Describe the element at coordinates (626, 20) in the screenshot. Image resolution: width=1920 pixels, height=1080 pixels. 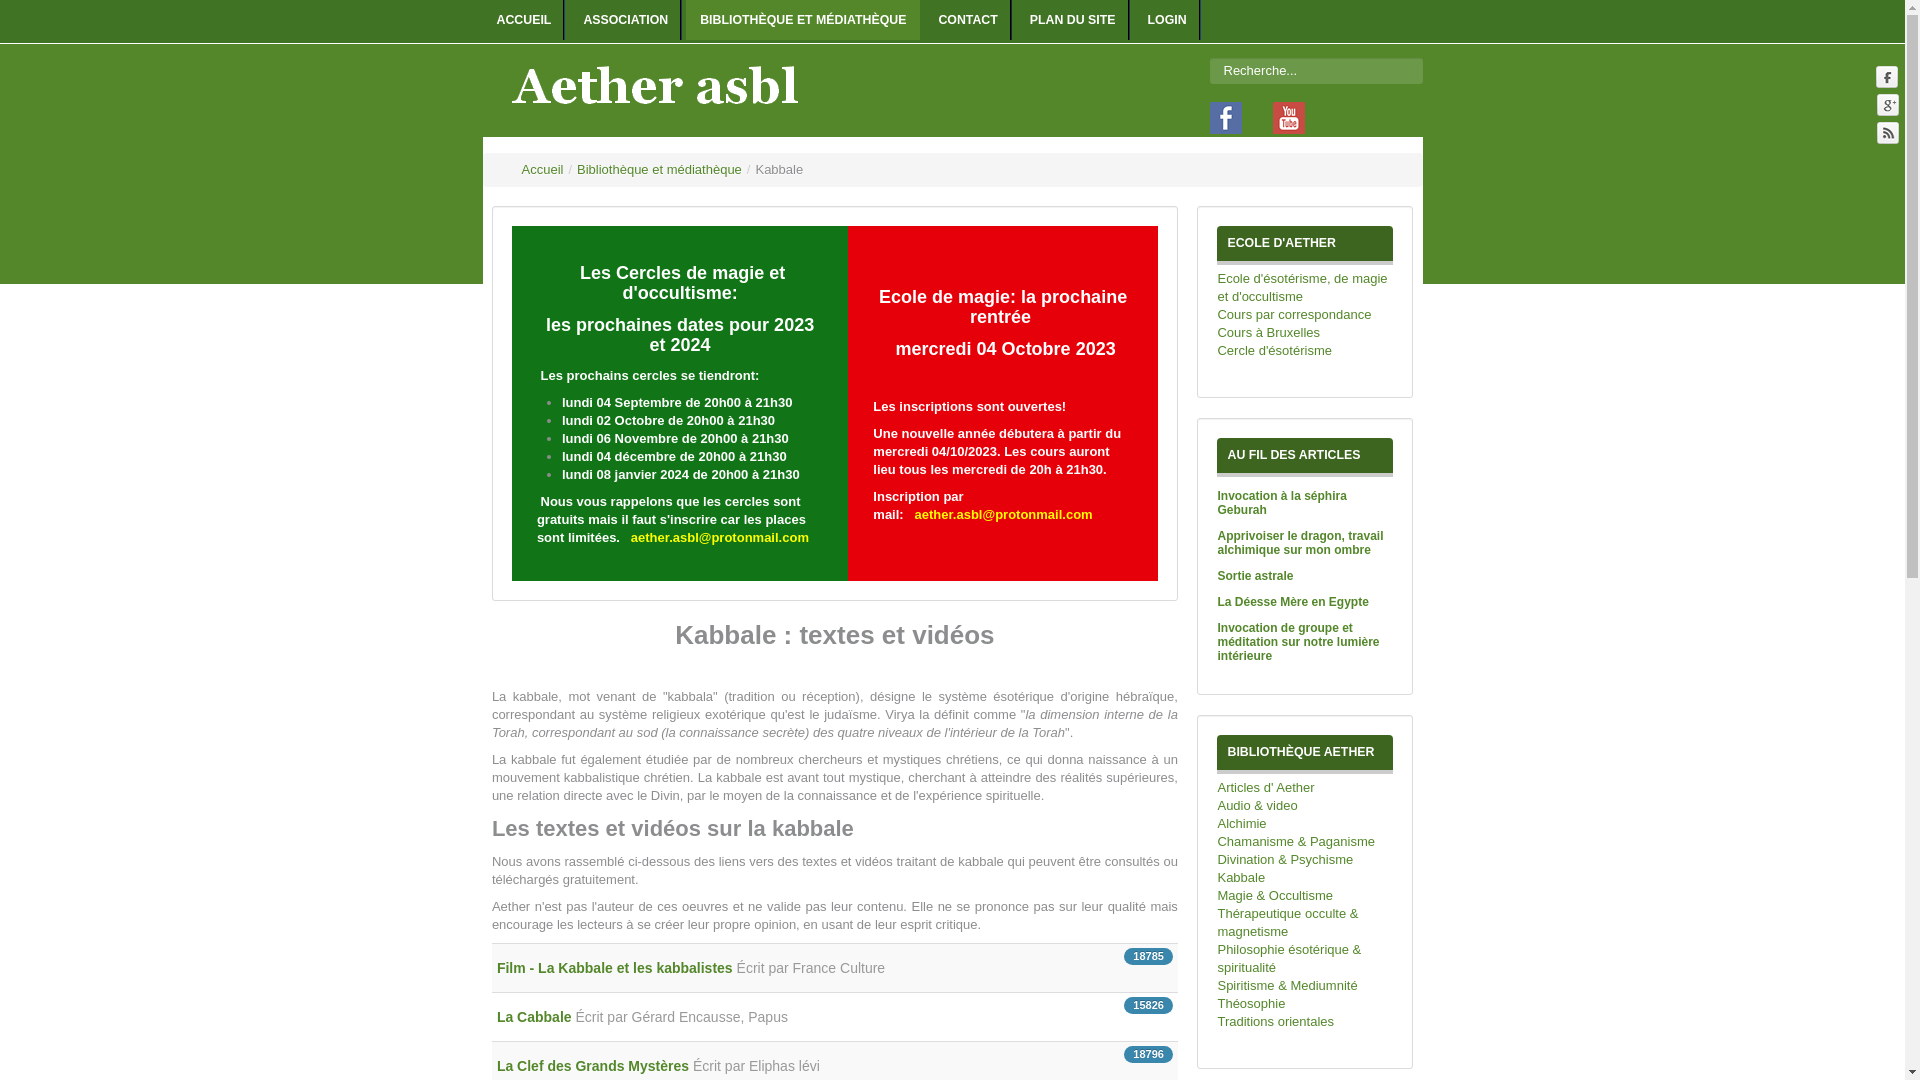
I see `ASSOCIATION` at that location.